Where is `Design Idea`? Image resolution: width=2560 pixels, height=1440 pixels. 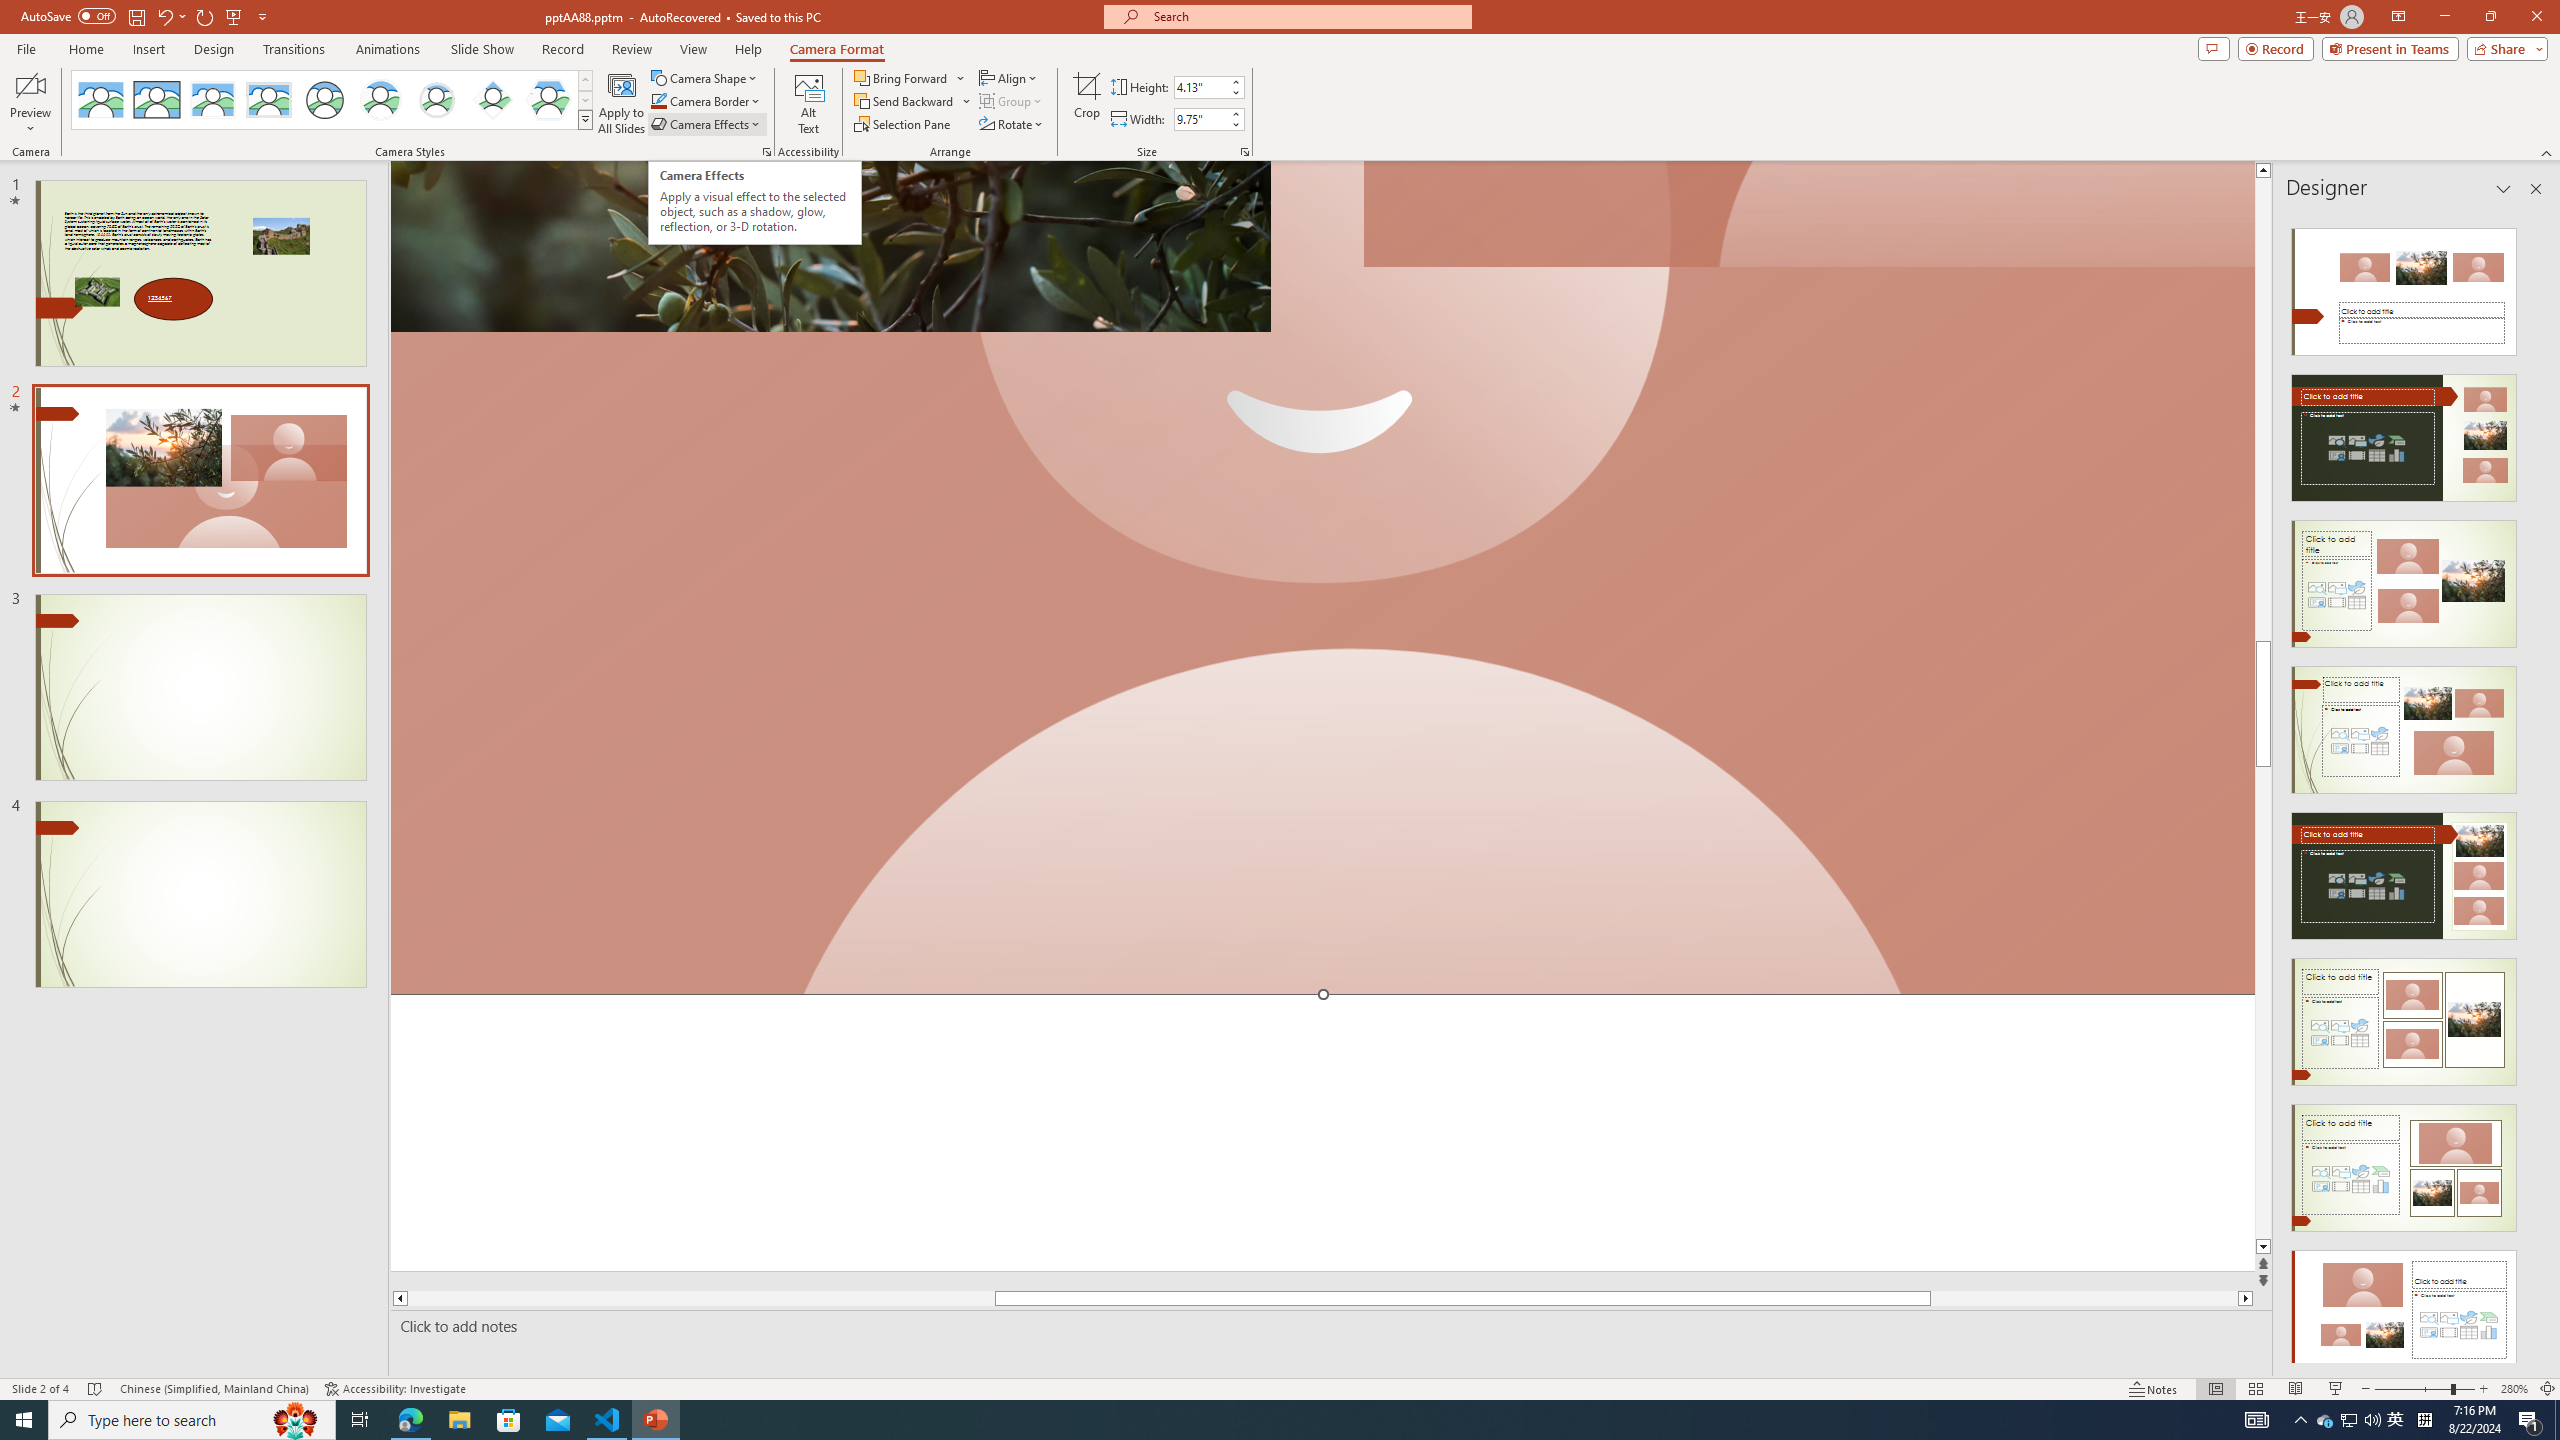
Design Idea is located at coordinates (2404, 1308).